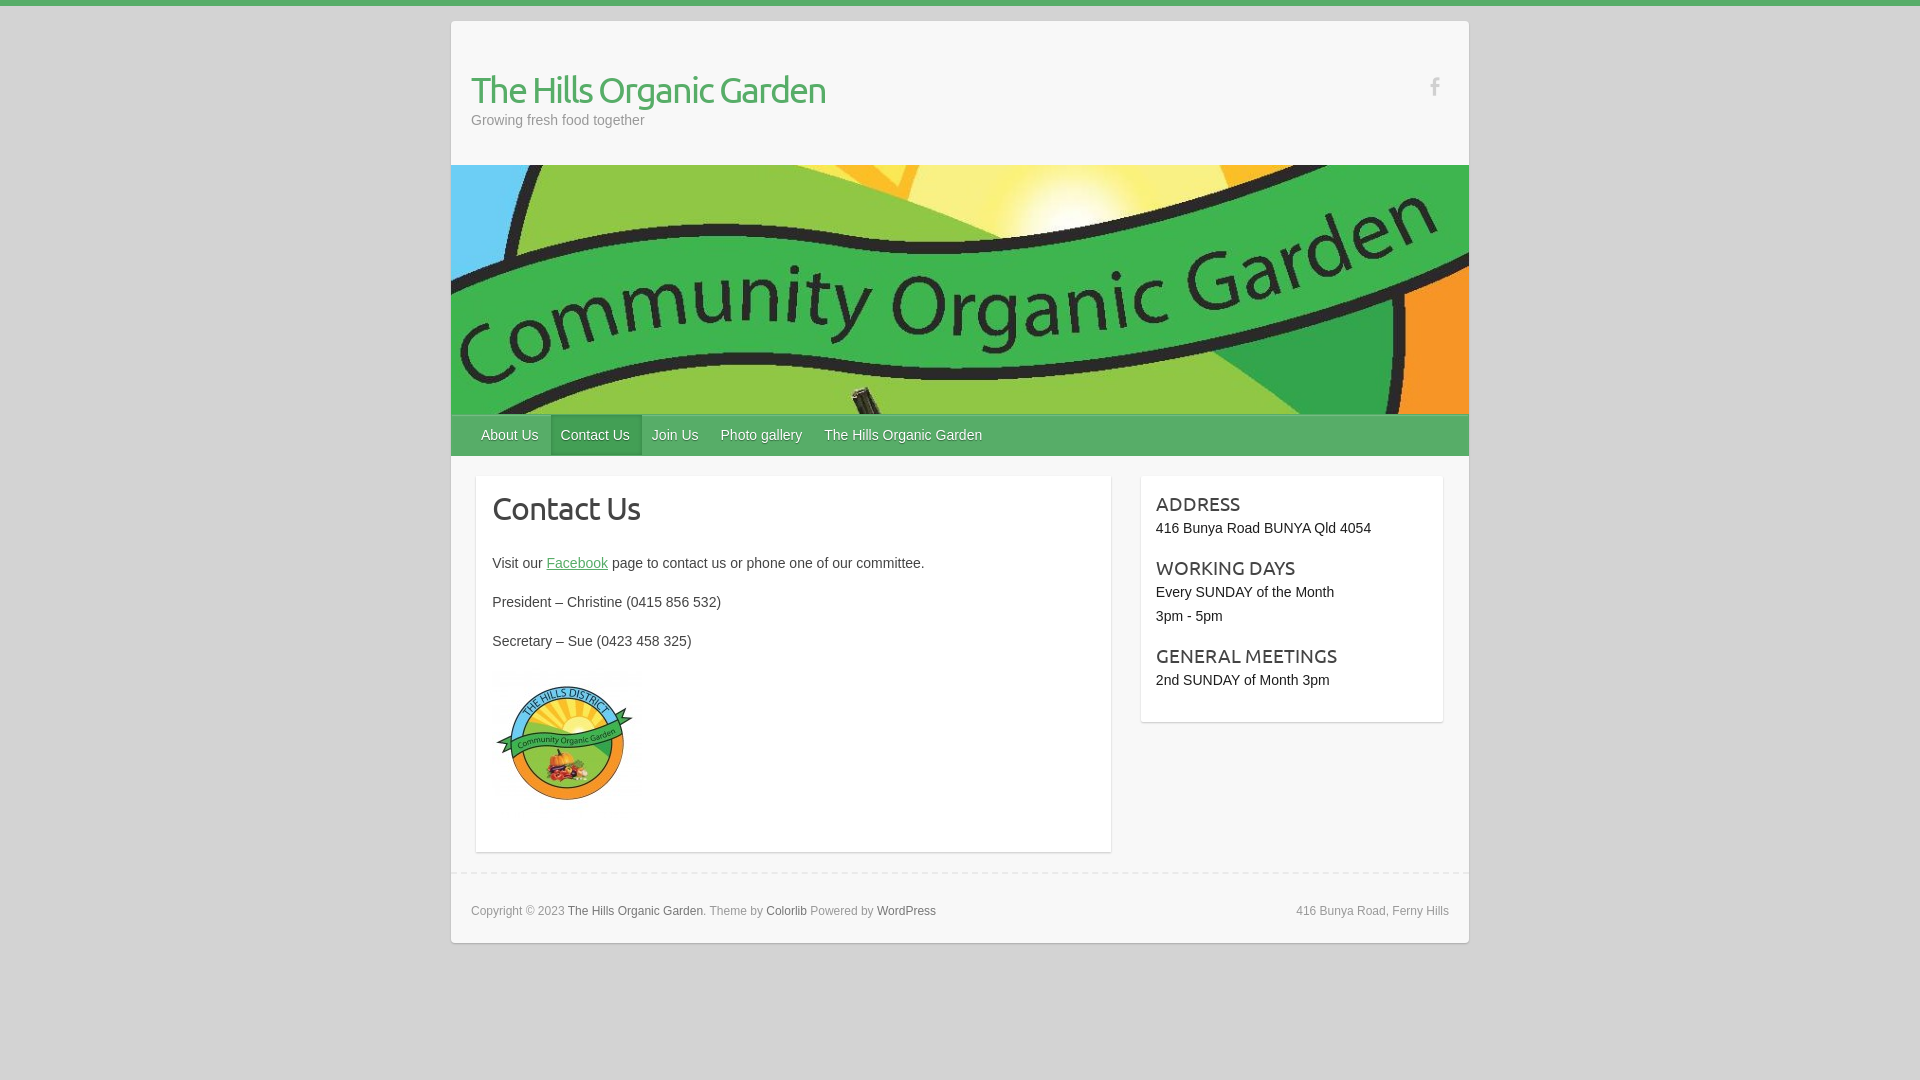 This screenshot has width=1920, height=1080. Describe the element at coordinates (648, 89) in the screenshot. I see `The Hills Organic Garden` at that location.